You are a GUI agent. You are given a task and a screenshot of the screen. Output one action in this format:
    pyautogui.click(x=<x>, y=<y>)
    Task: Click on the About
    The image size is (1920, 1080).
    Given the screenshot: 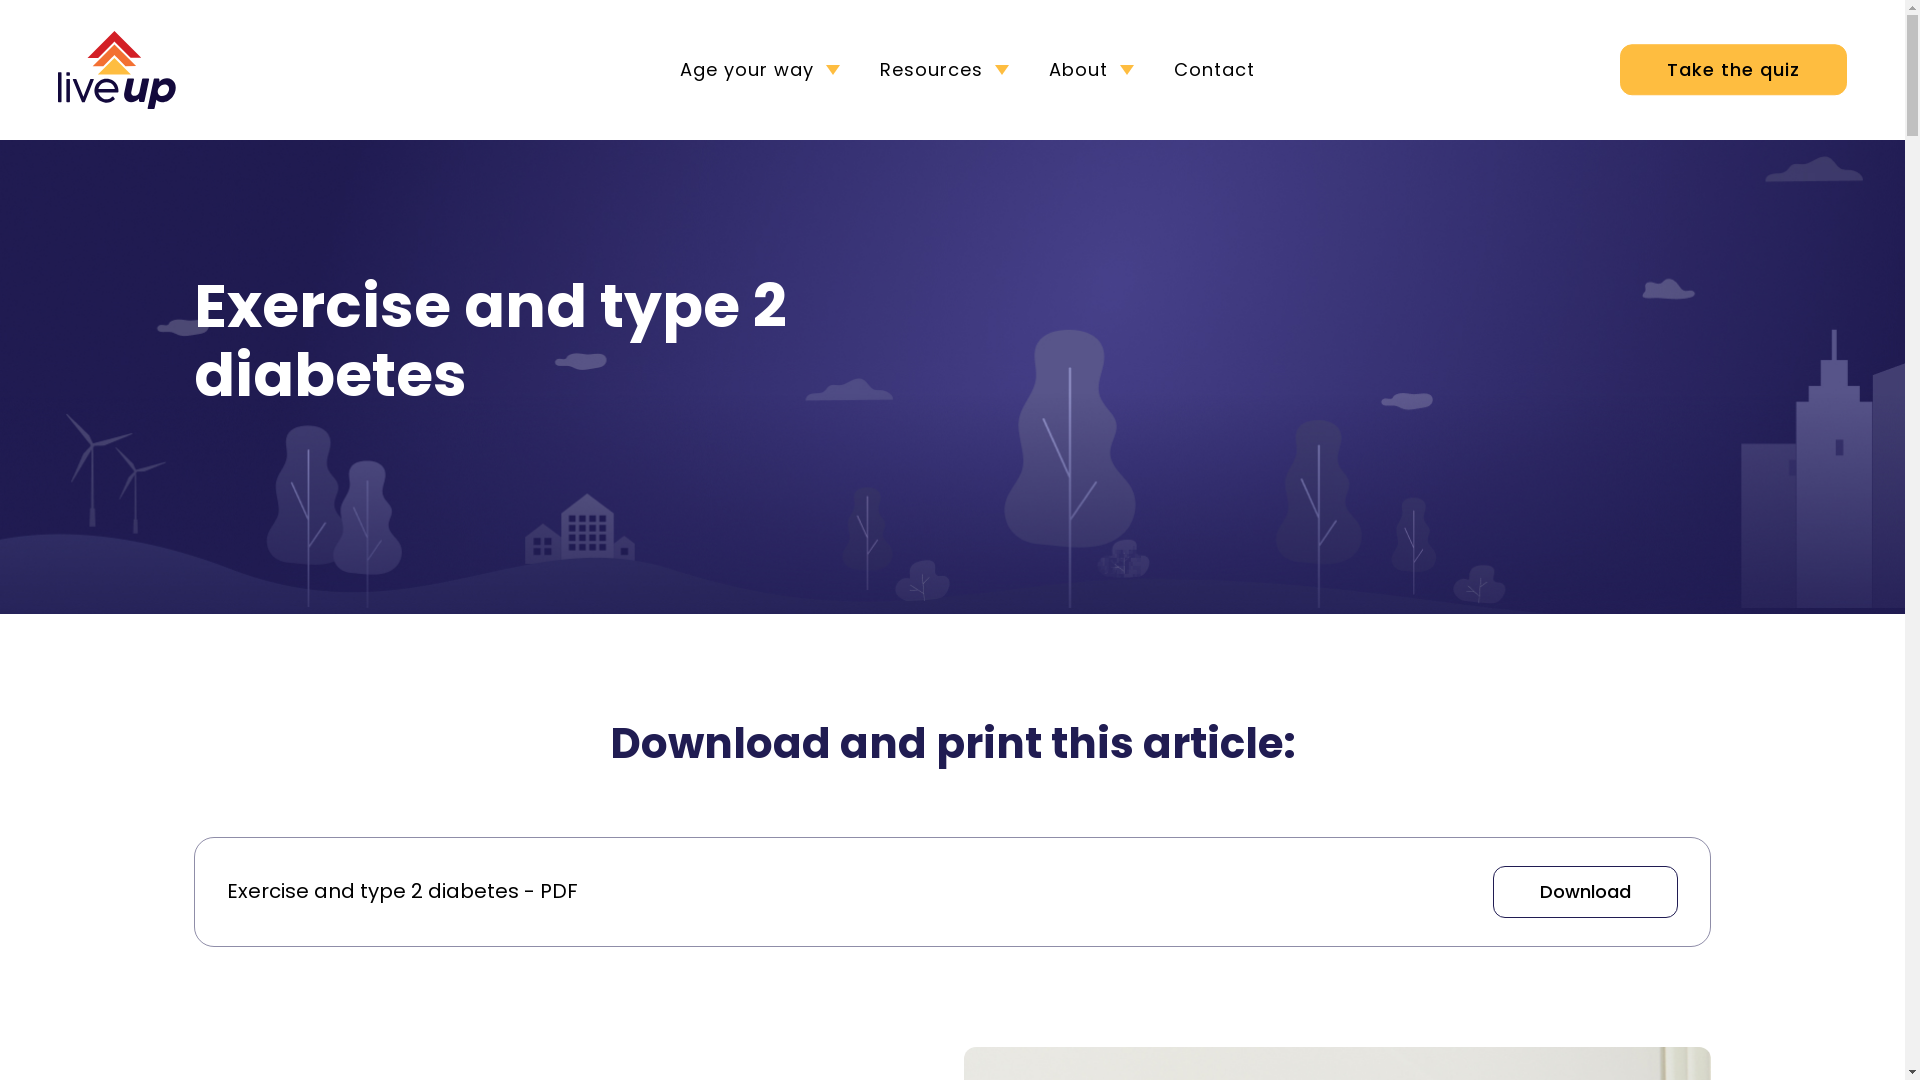 What is the action you would take?
    pyautogui.click(x=1096, y=70)
    